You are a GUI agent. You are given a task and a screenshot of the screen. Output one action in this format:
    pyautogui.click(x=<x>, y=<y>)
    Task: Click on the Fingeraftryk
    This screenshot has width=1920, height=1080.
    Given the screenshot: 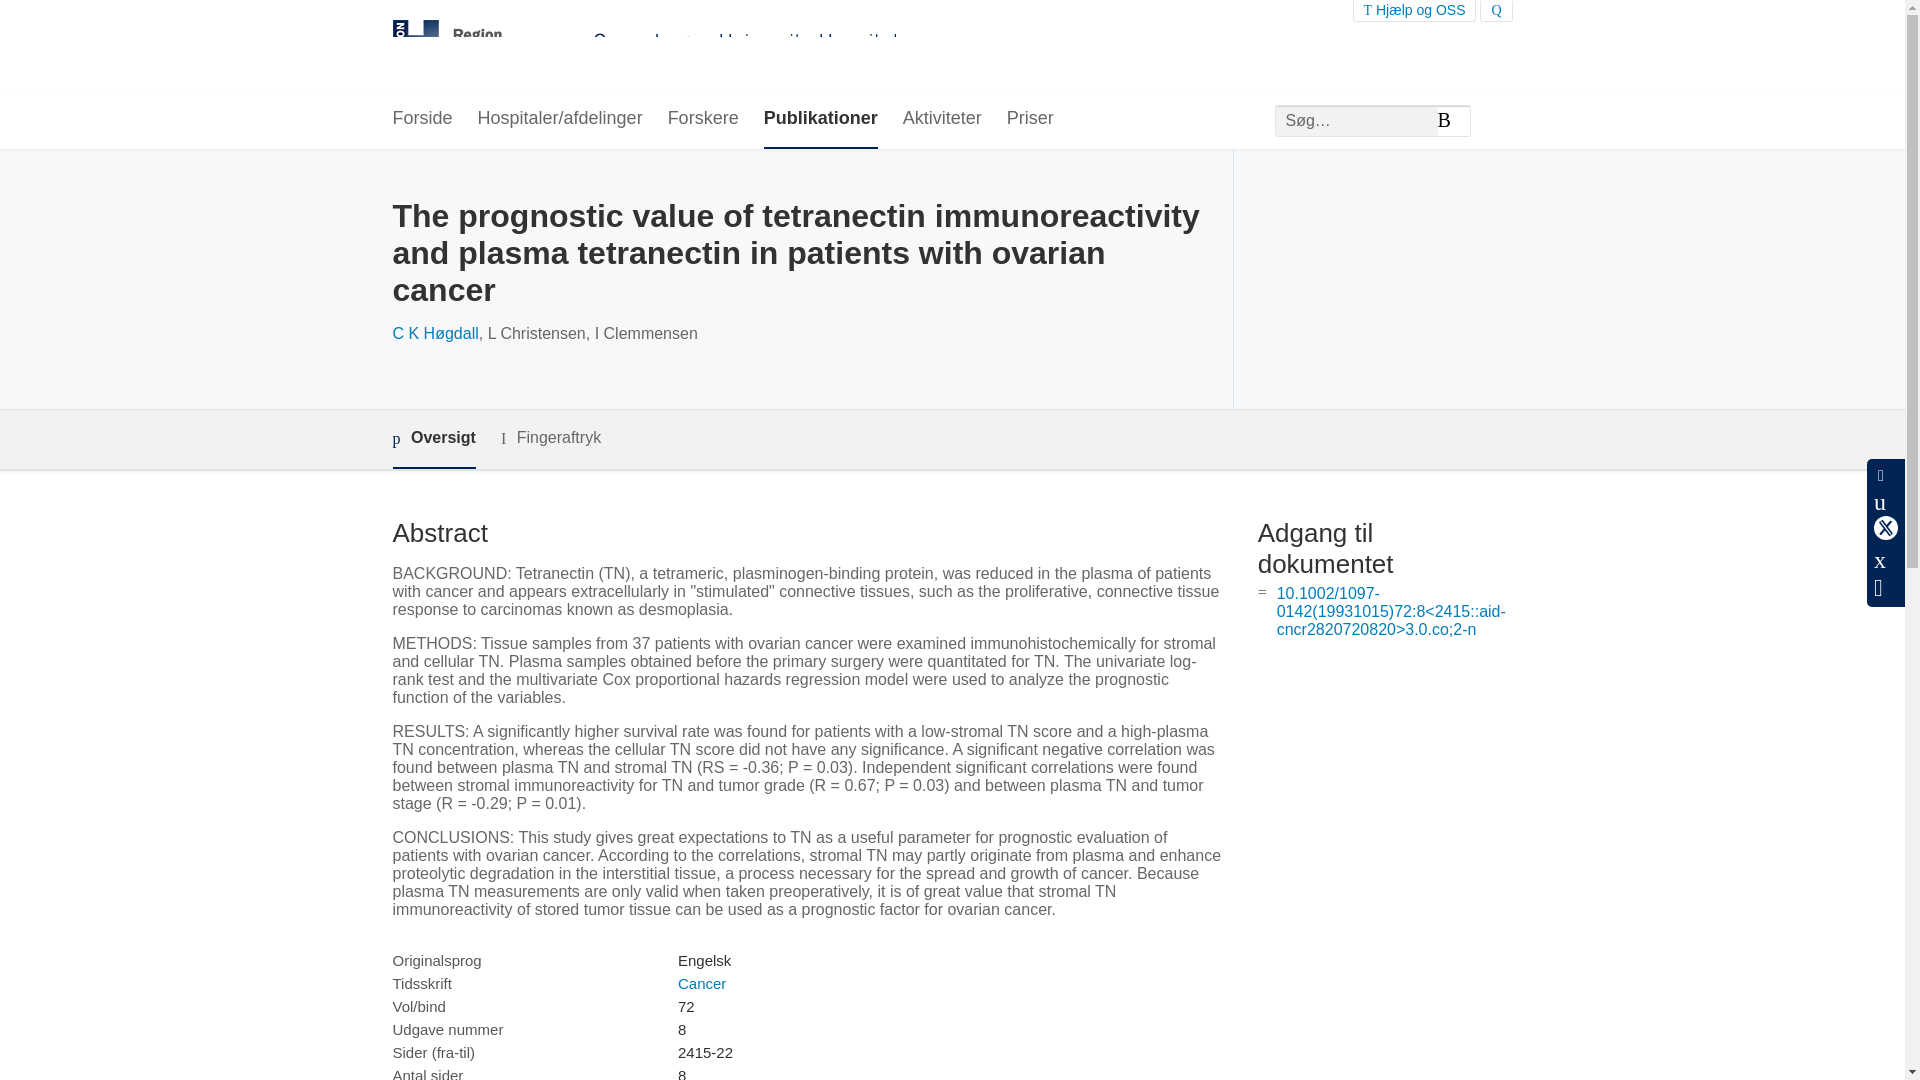 What is the action you would take?
    pyautogui.click(x=550, y=438)
    